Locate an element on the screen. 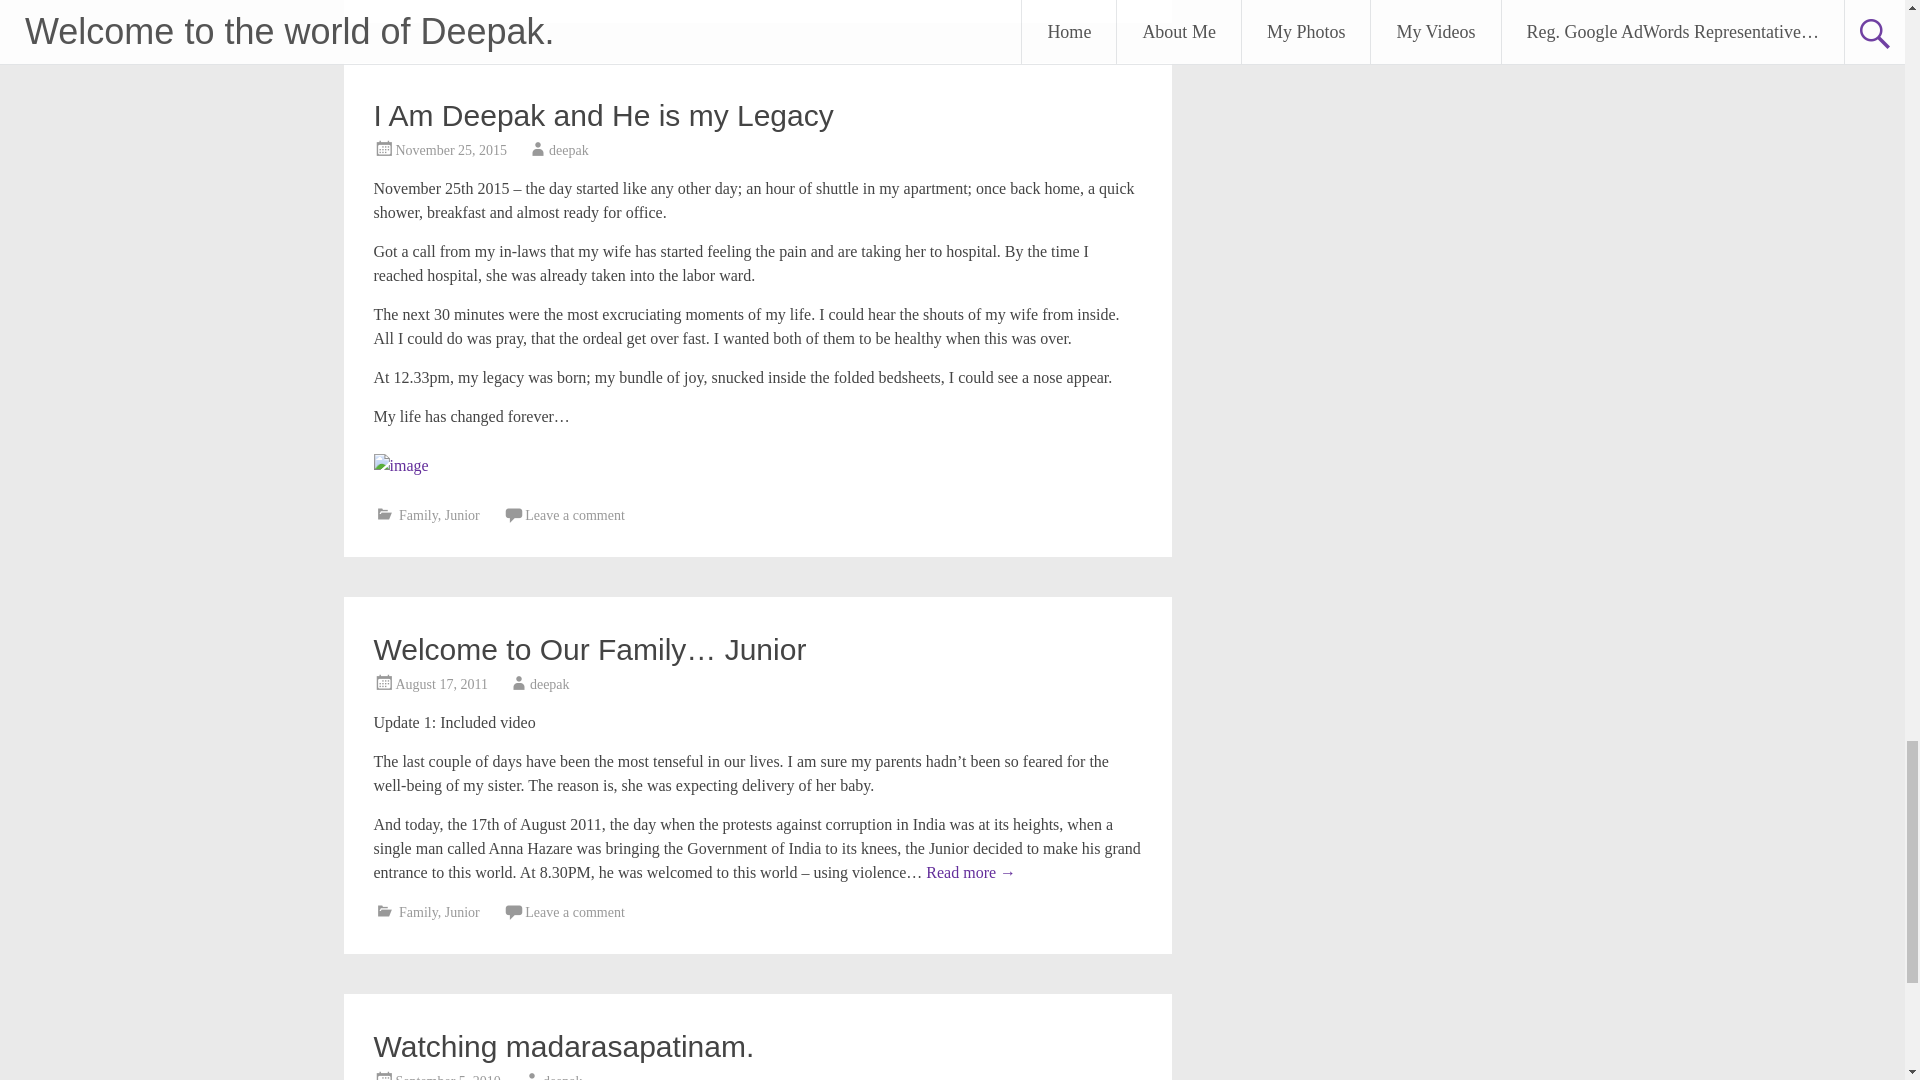 This screenshot has width=1920, height=1080. August 17, 2011 is located at coordinates (441, 684).